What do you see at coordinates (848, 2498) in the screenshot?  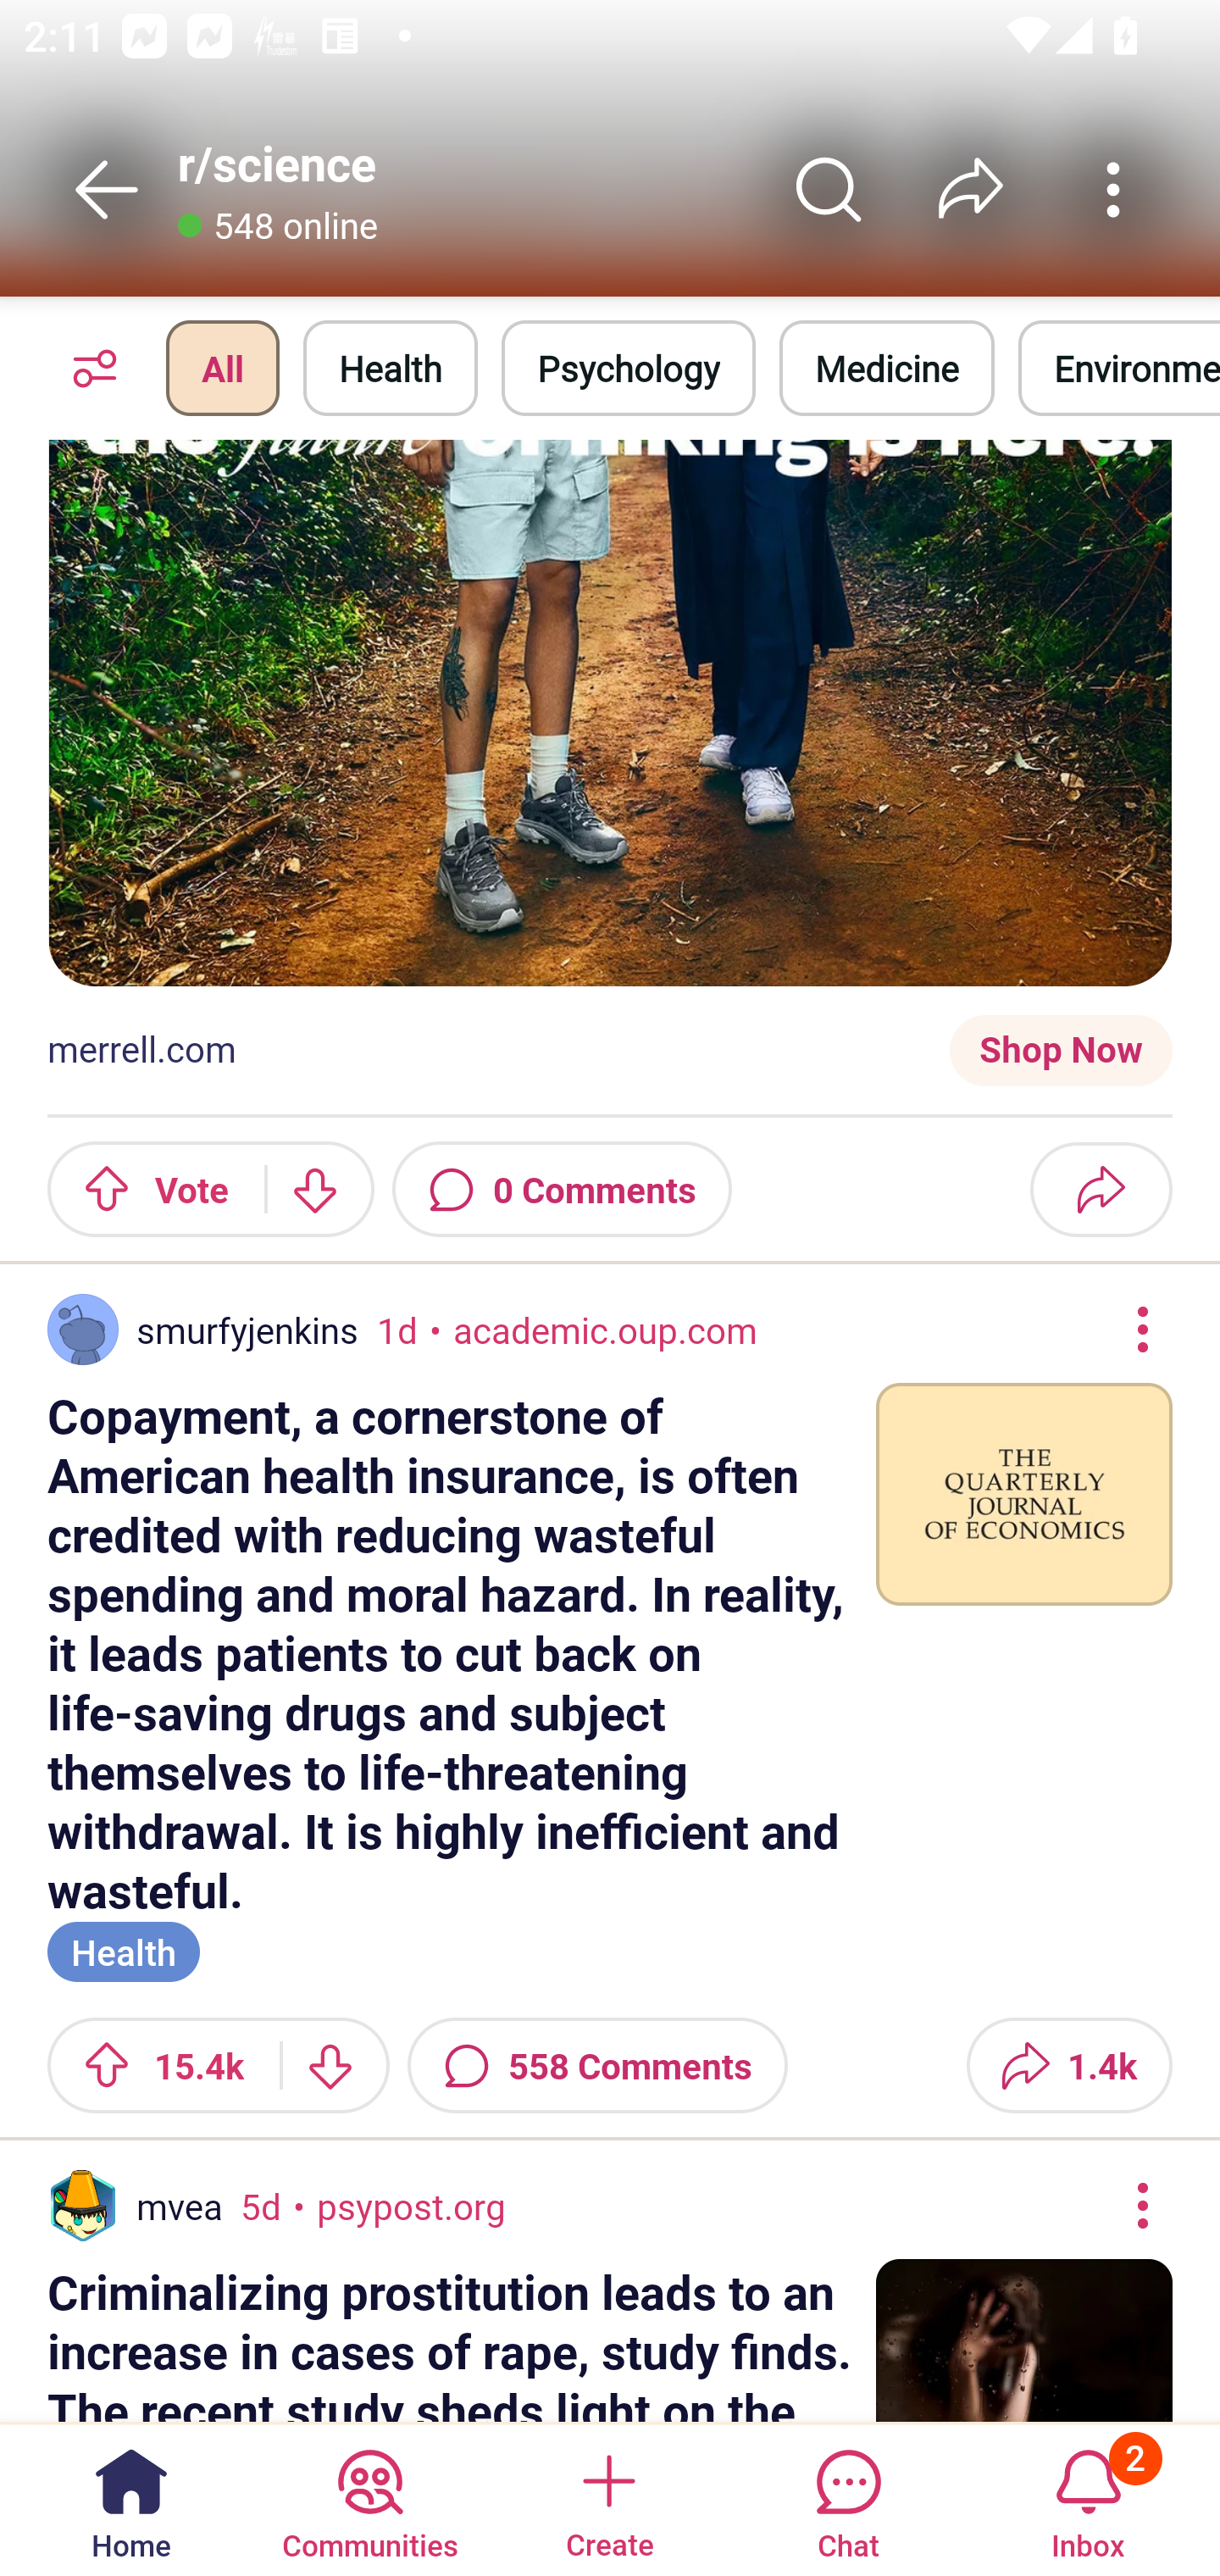 I see `Chat` at bounding box center [848, 2498].